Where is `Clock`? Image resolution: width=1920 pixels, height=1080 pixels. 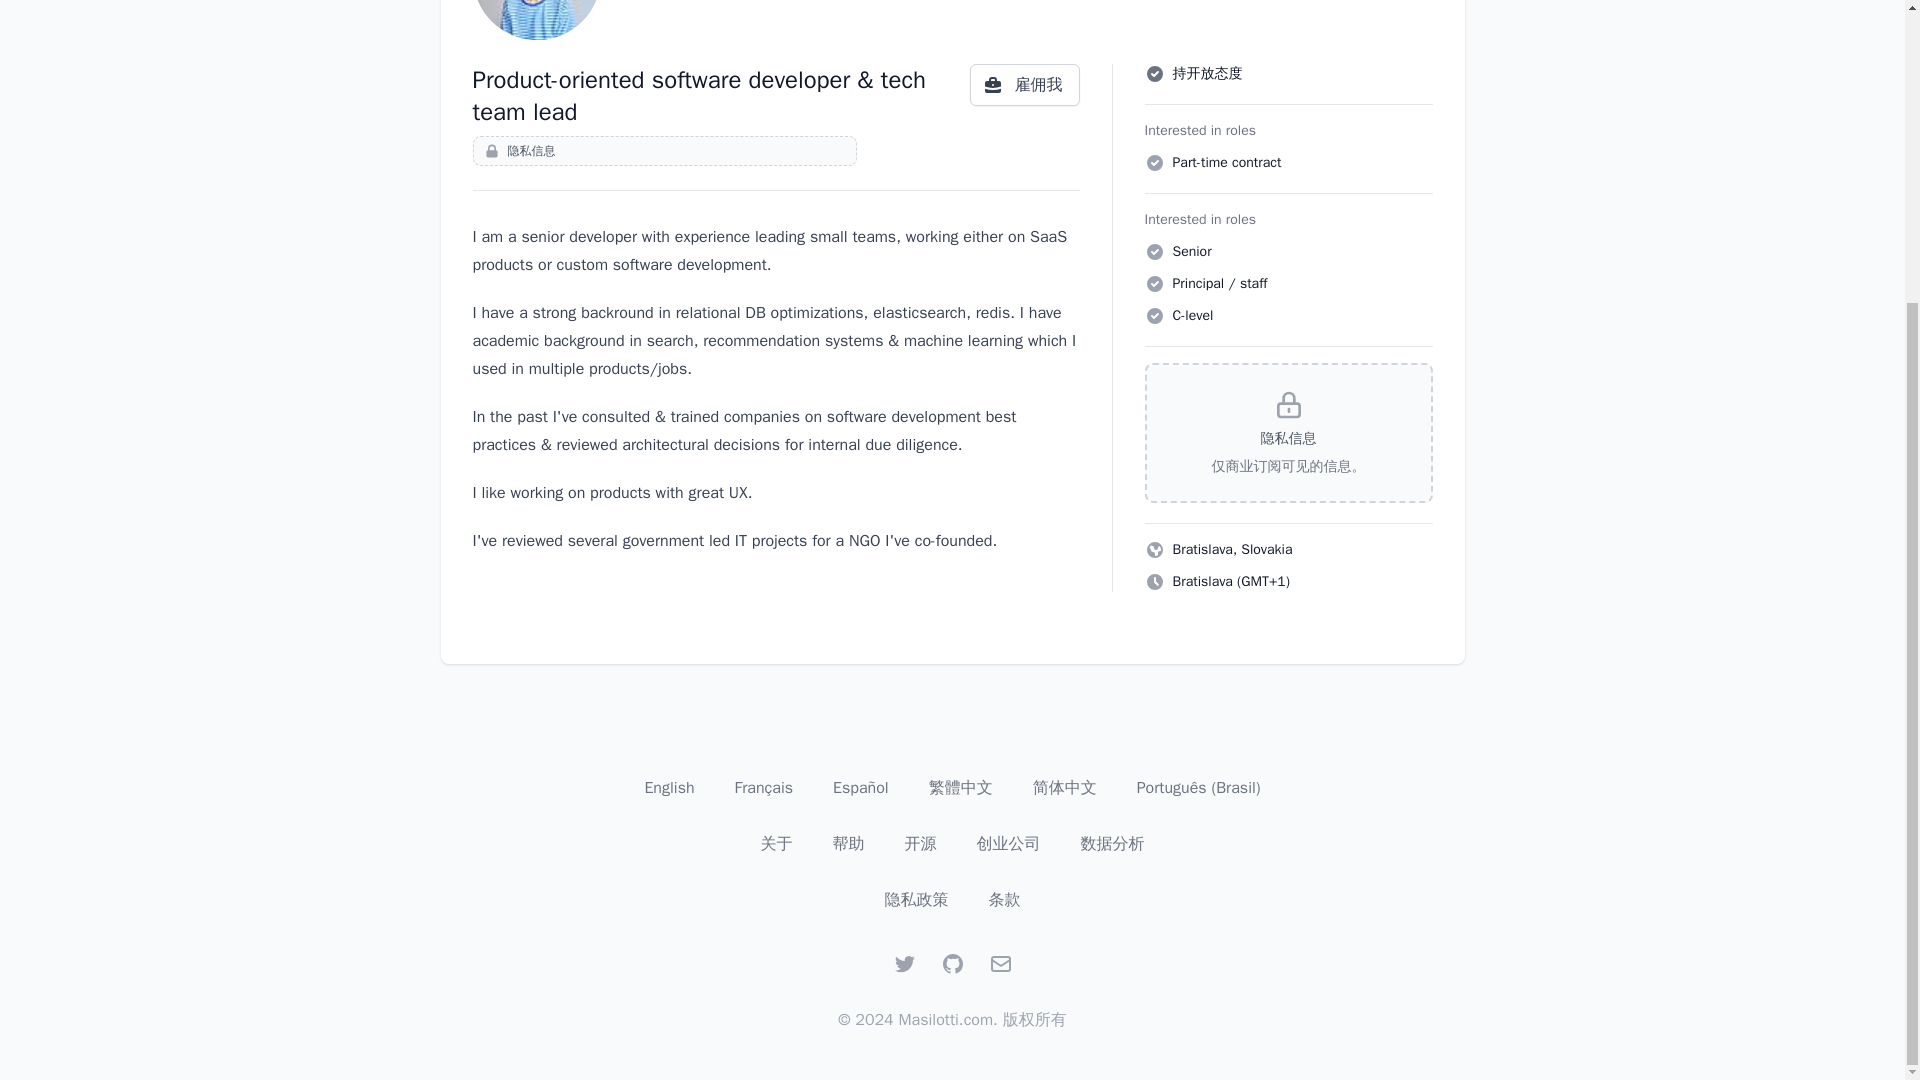 Clock is located at coordinates (1154, 582).